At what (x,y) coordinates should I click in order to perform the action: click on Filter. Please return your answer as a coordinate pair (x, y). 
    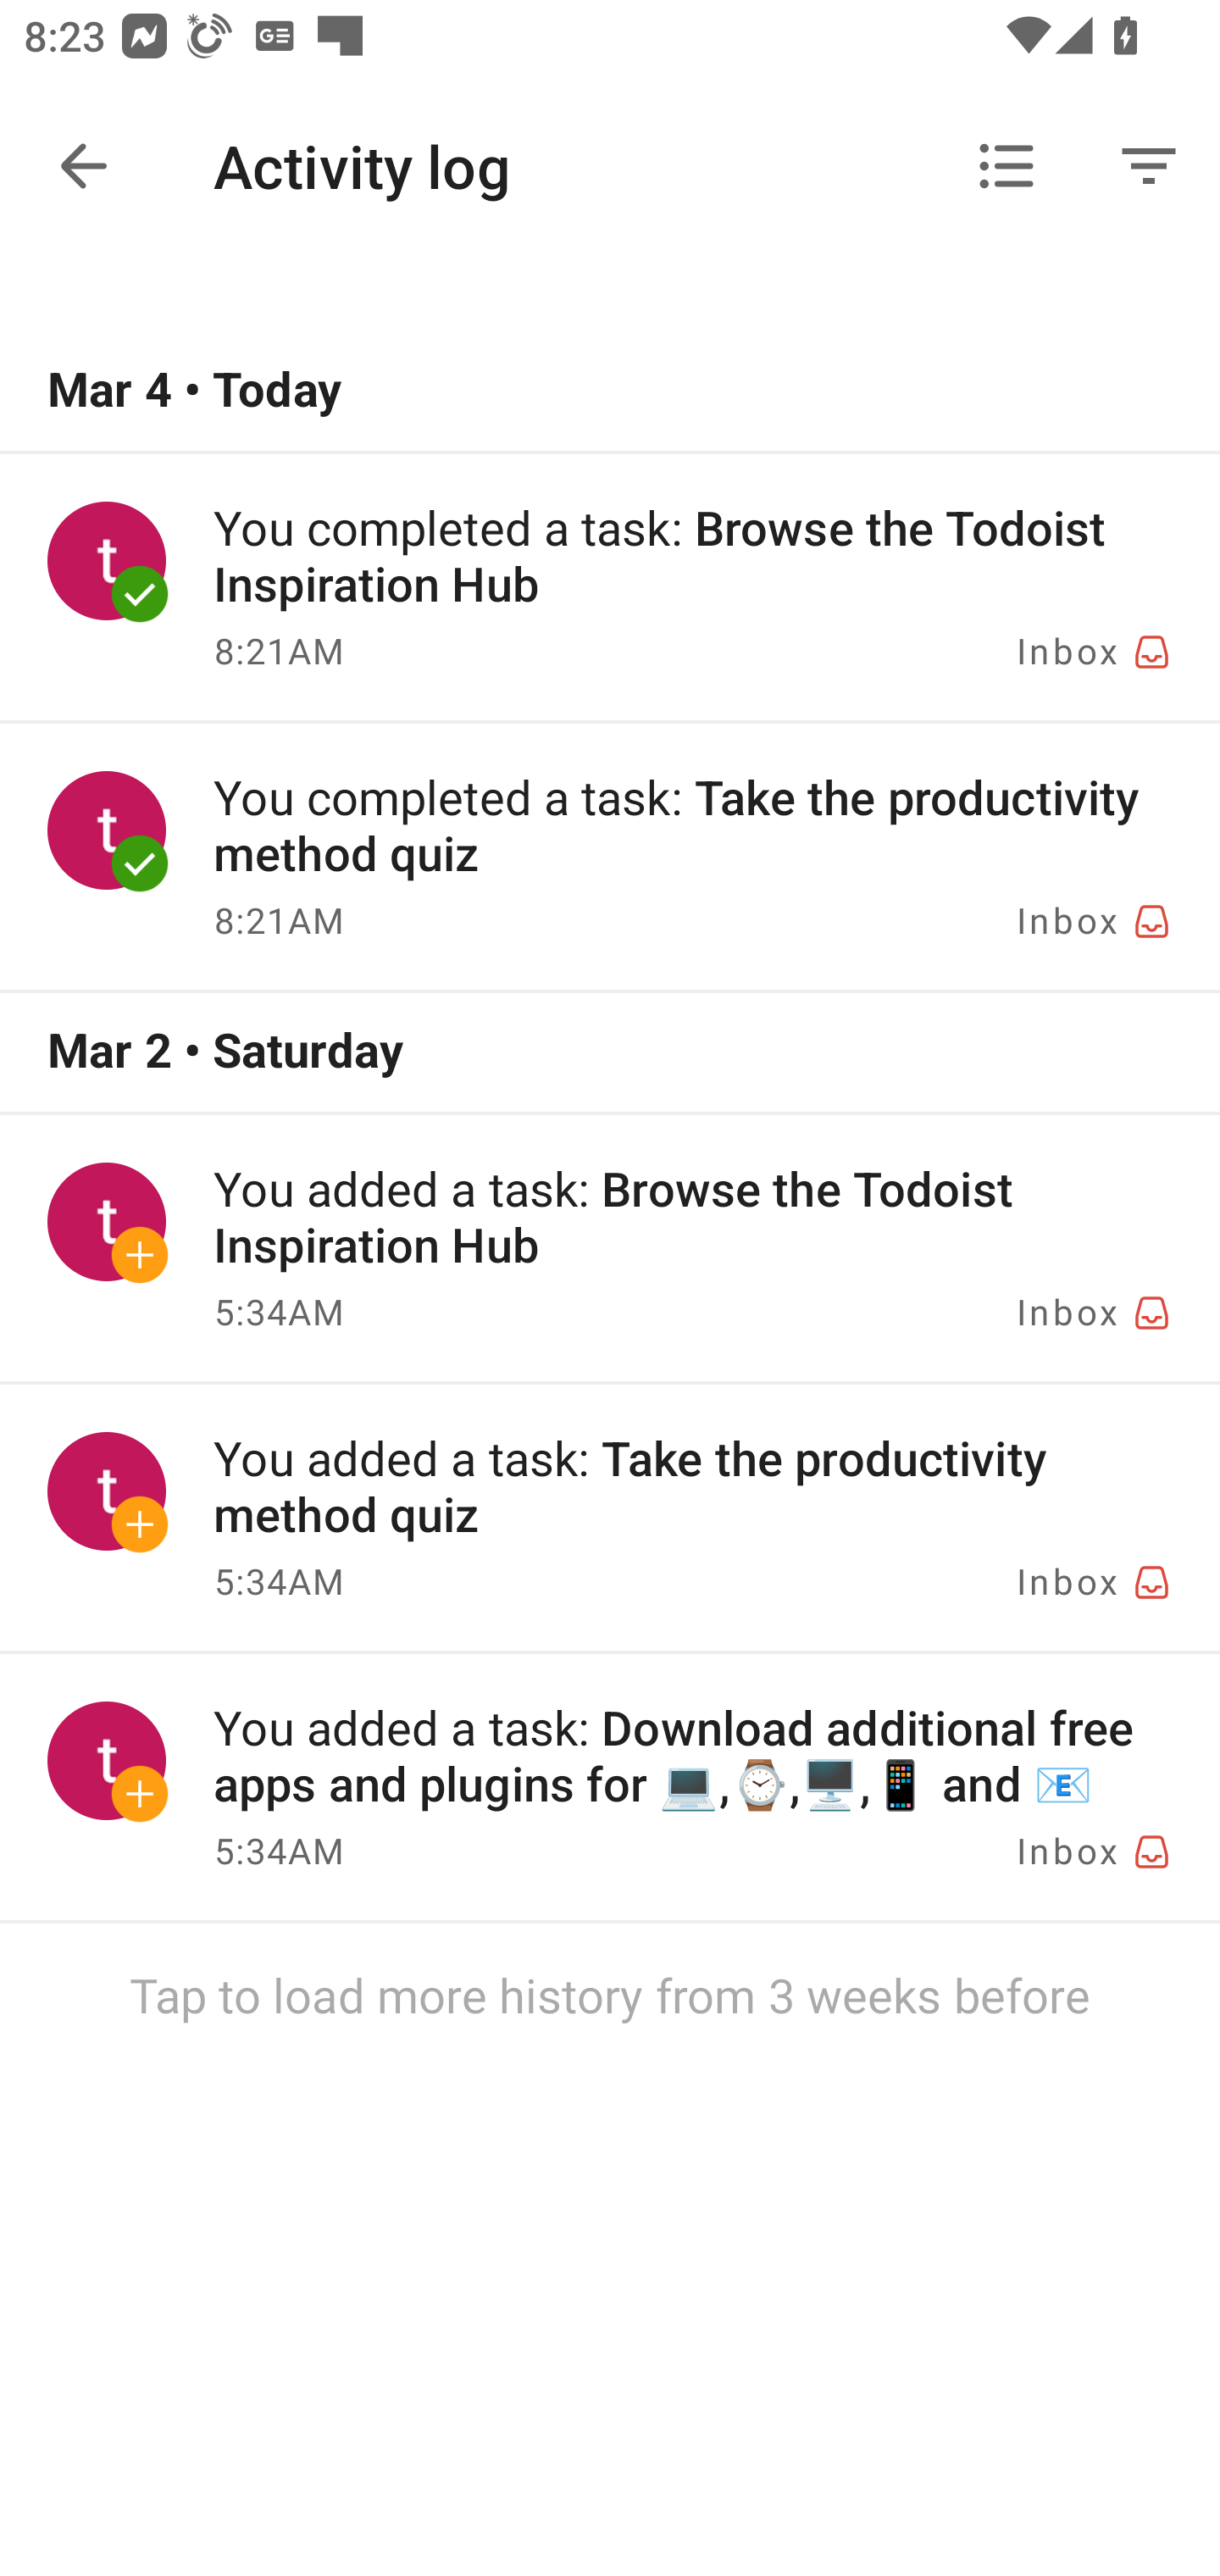
    Looking at the image, I should click on (1149, 166).